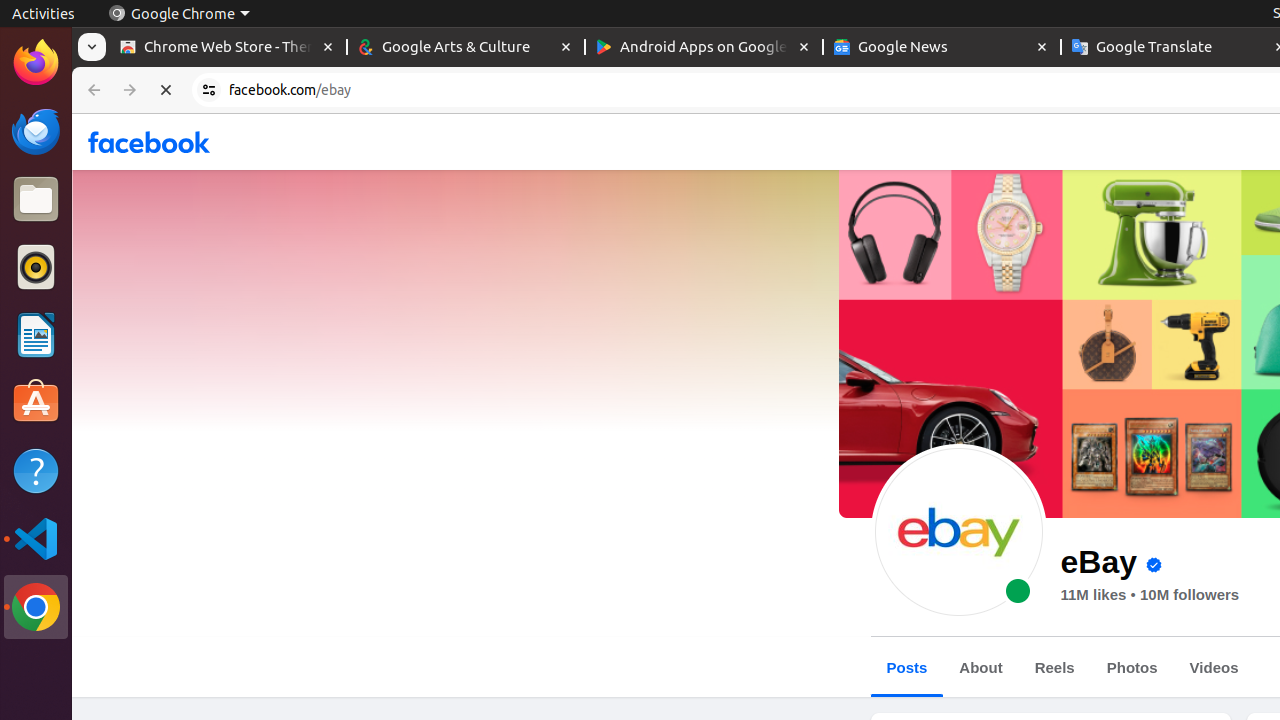 The image size is (1280, 720). Describe the element at coordinates (1094, 595) in the screenshot. I see `11M likes` at that location.